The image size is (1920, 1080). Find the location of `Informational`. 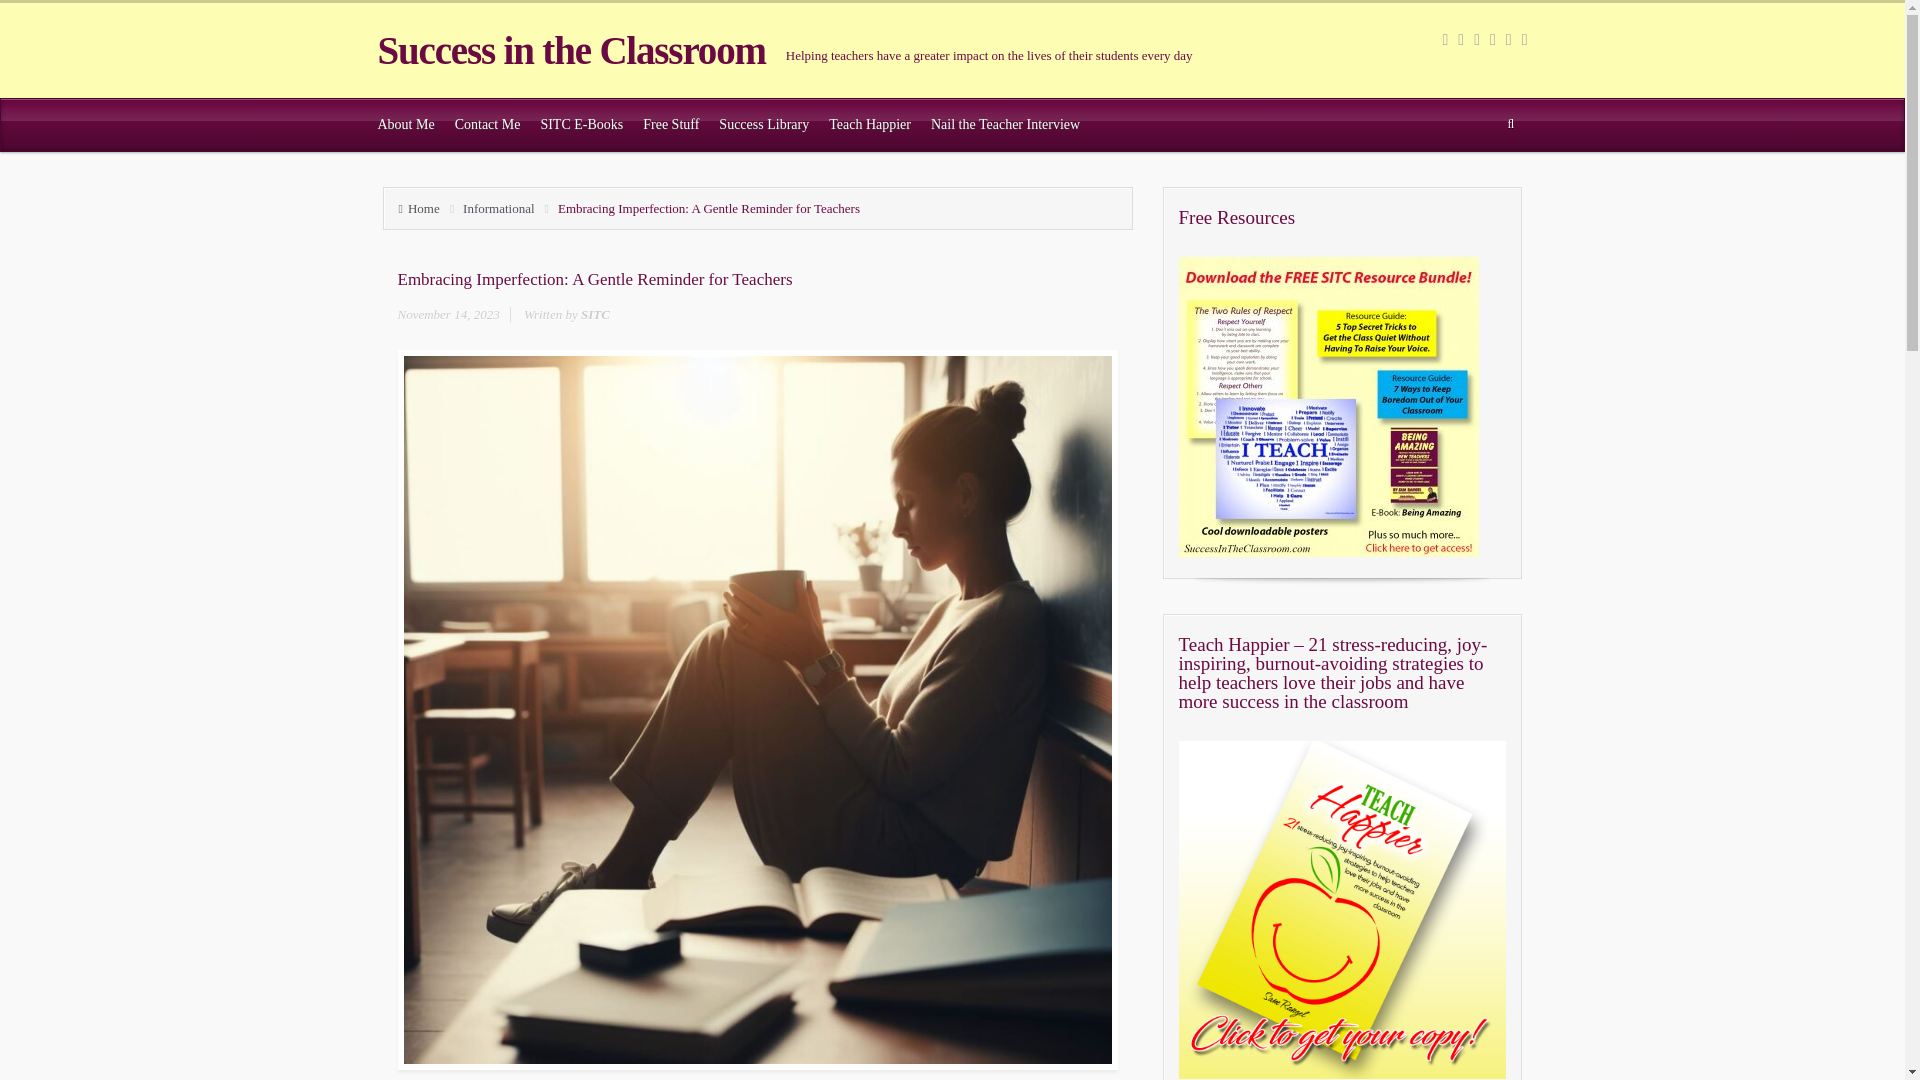

Informational is located at coordinates (502, 208).